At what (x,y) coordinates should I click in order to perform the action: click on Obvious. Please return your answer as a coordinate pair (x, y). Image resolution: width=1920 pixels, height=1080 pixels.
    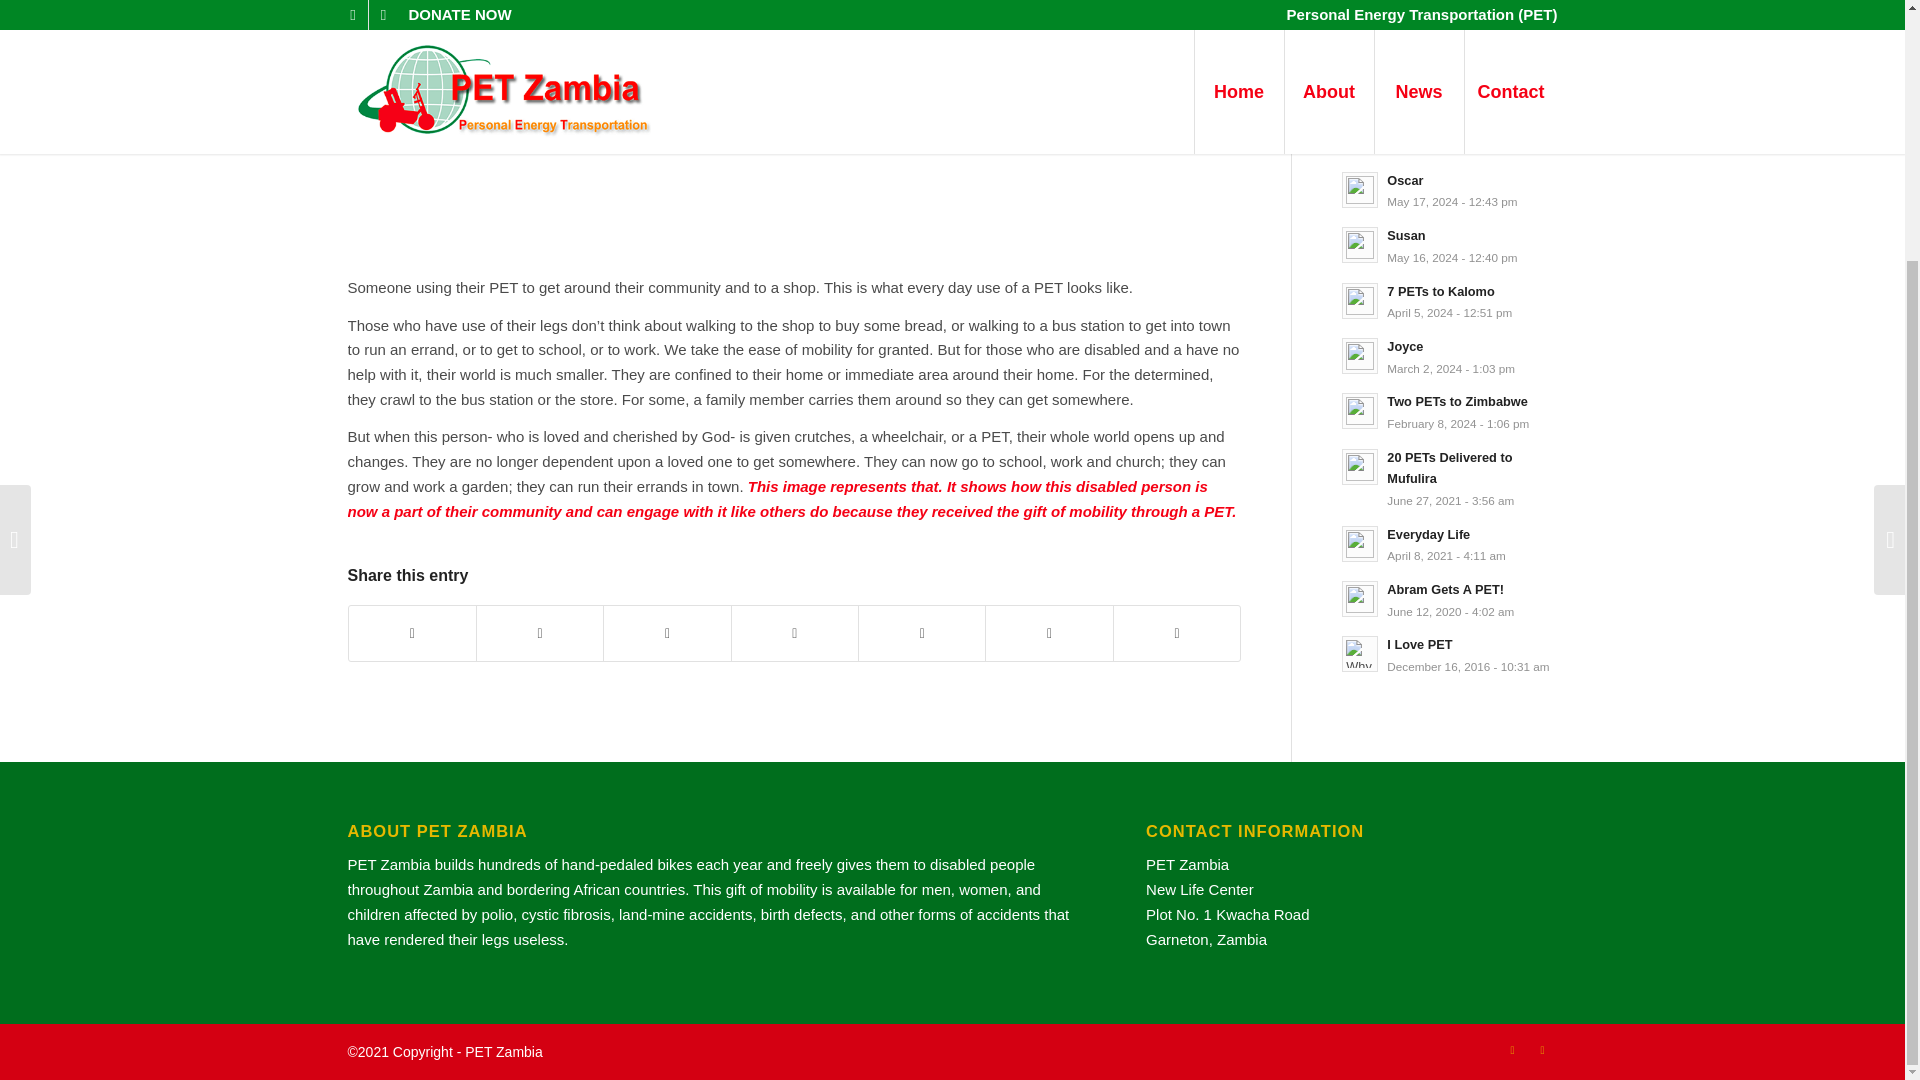
    Looking at the image, I should click on (1450, 24).